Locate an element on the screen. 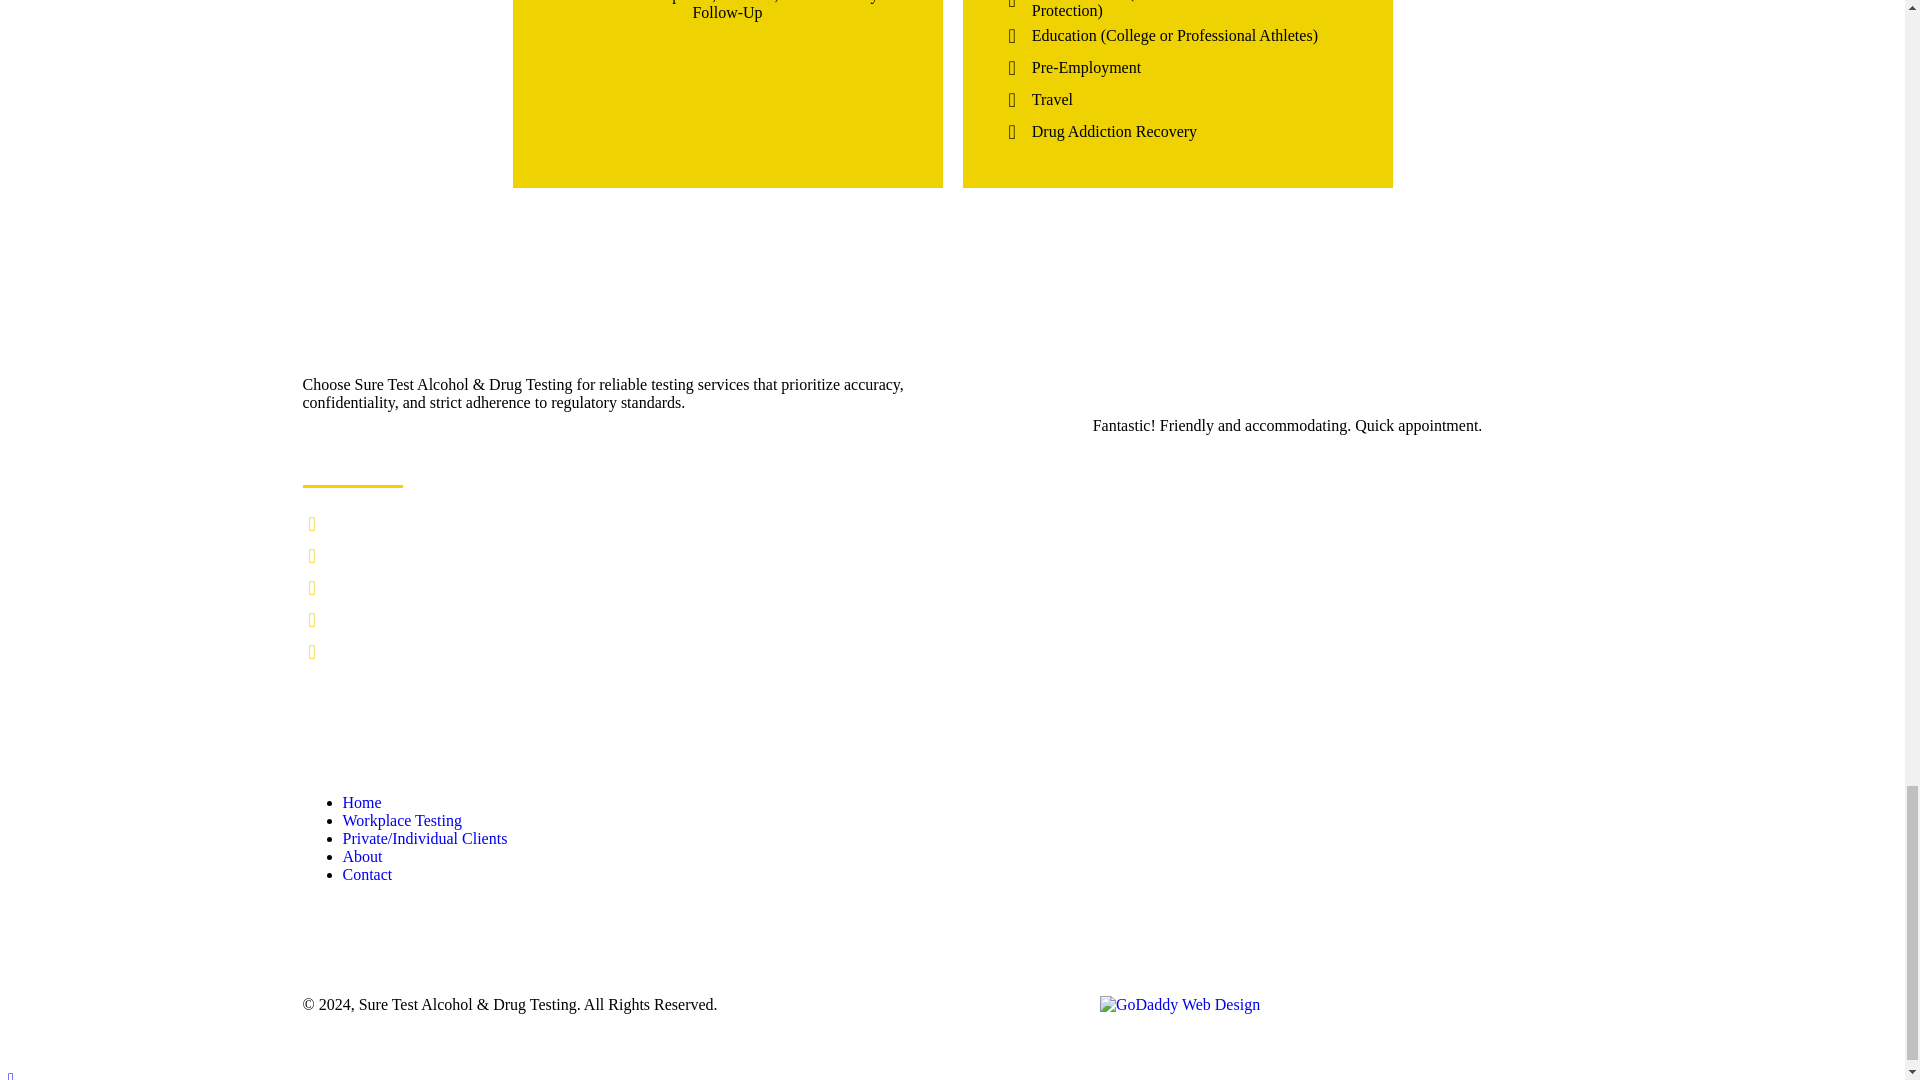 The image size is (1920, 1080). About is located at coordinates (362, 856).